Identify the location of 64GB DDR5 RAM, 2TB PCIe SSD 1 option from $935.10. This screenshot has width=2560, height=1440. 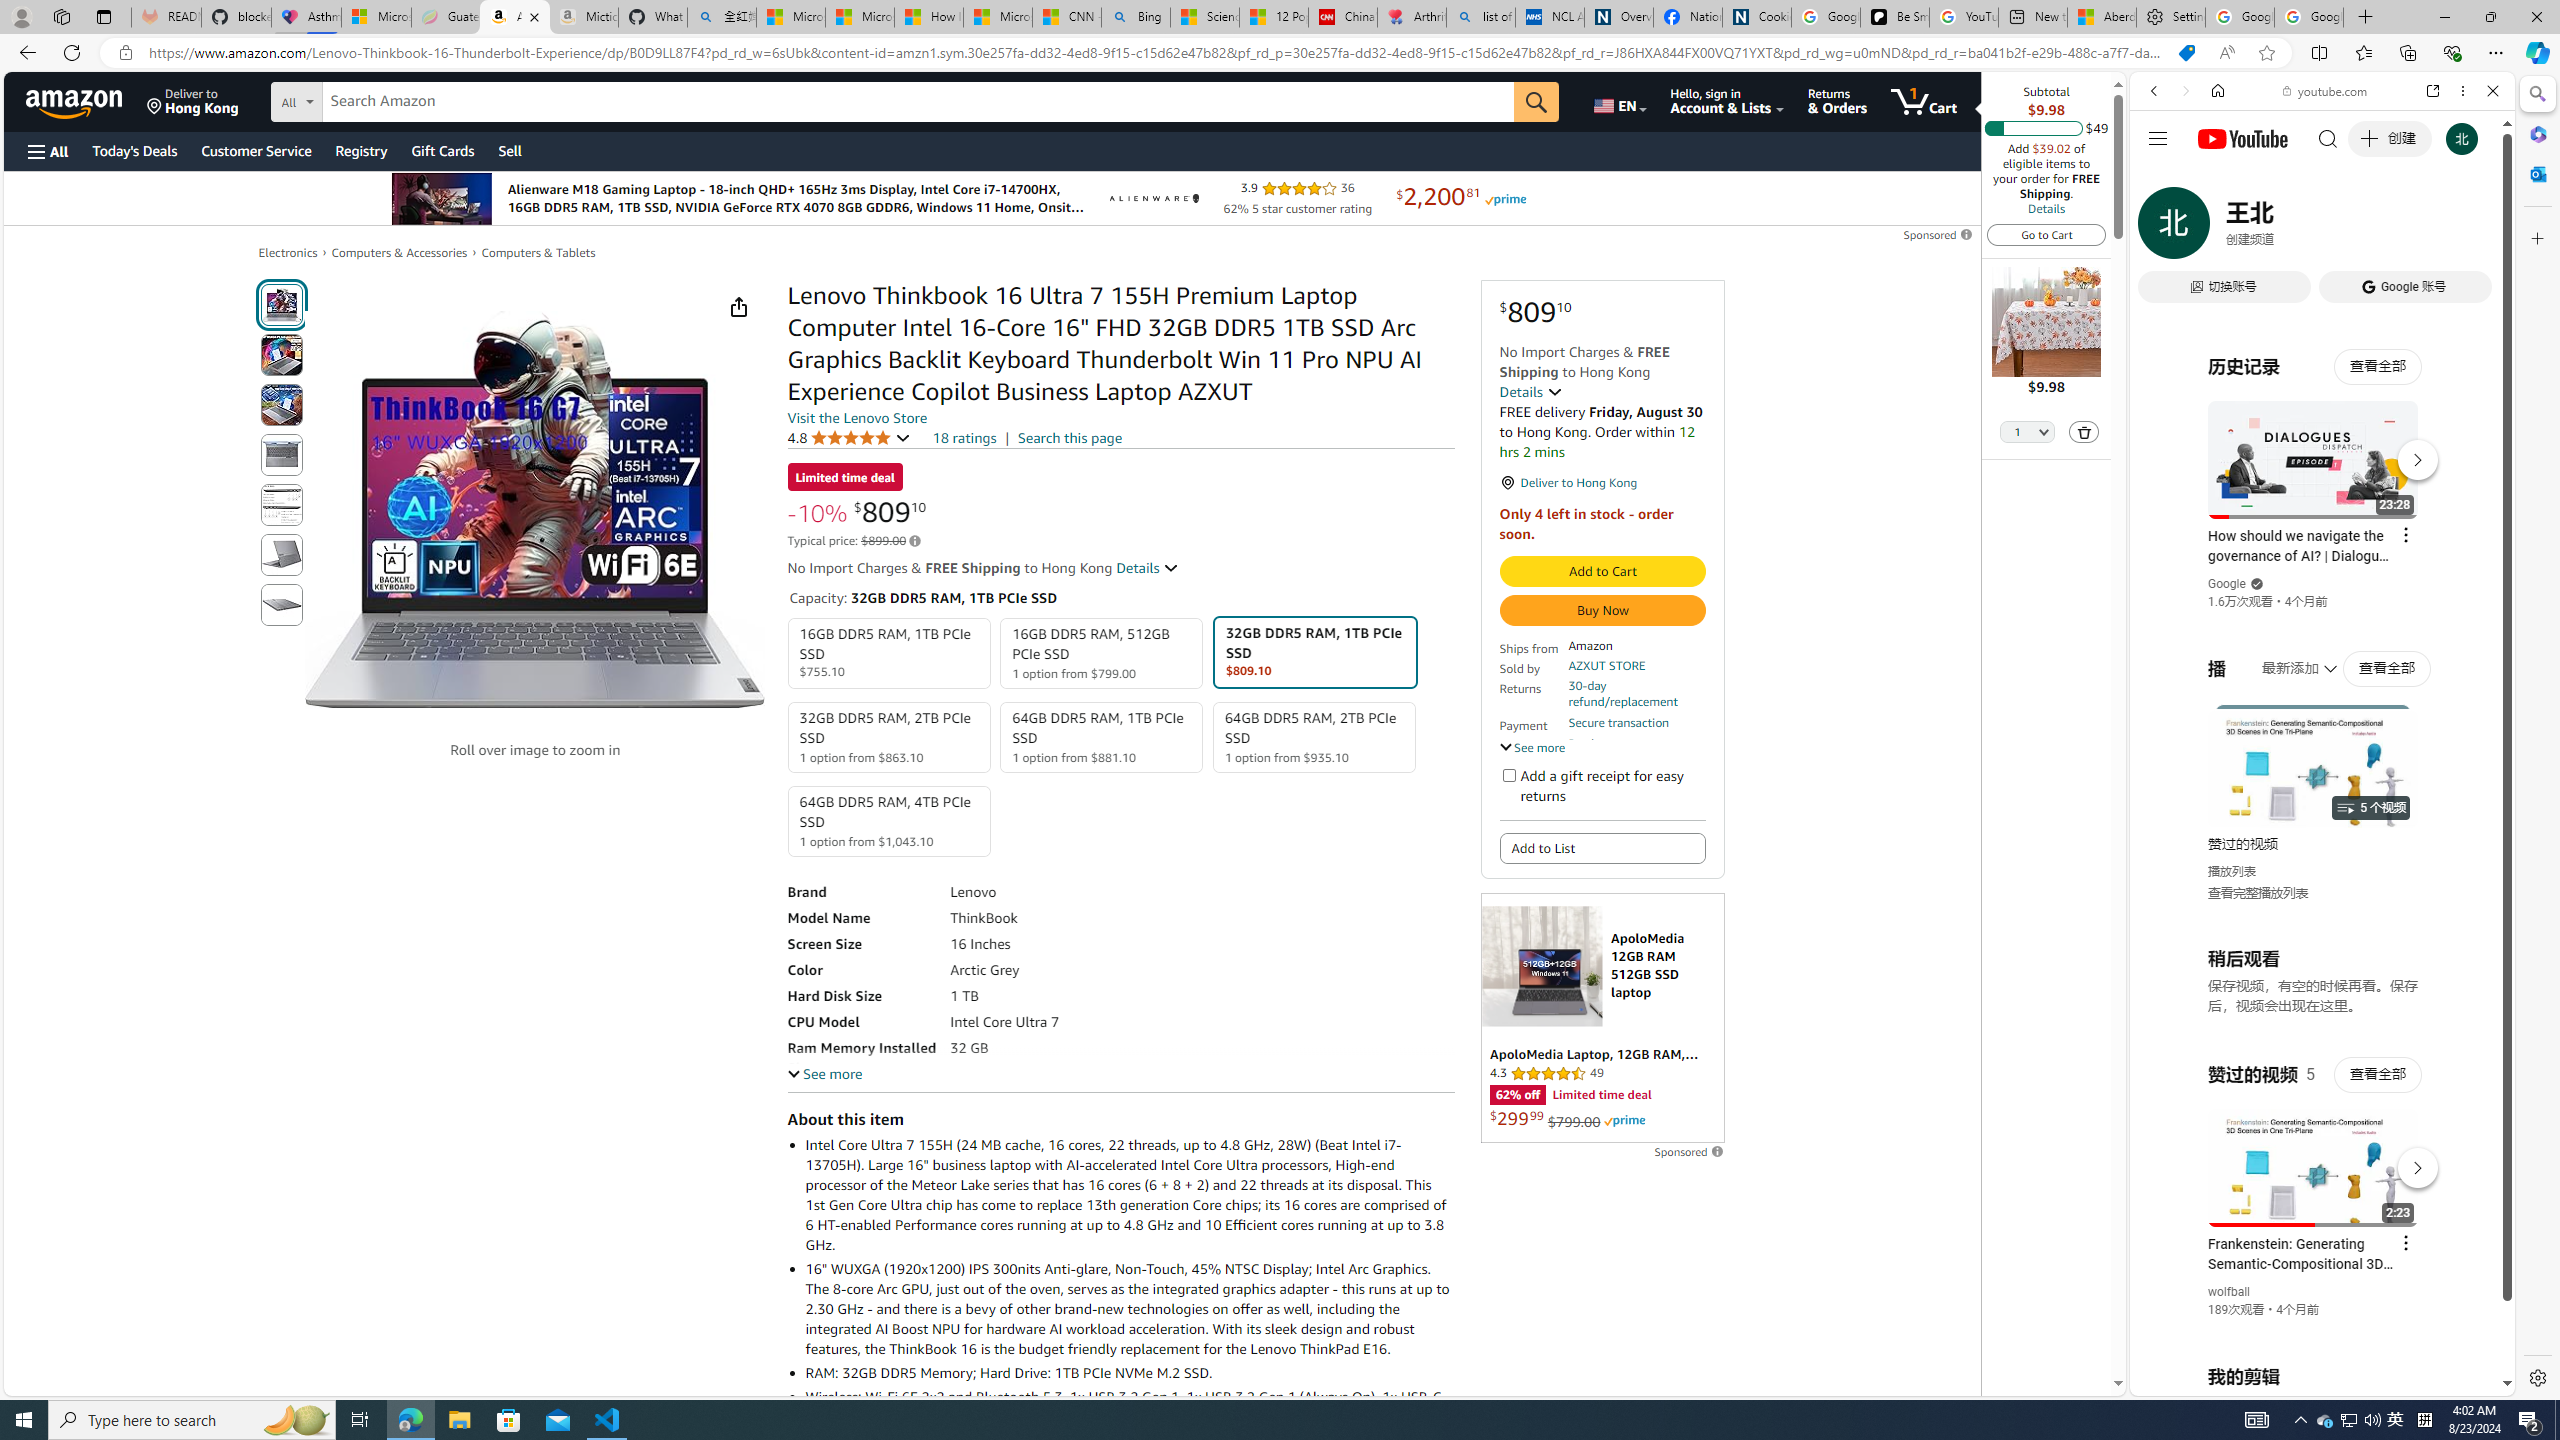
(1314, 736).